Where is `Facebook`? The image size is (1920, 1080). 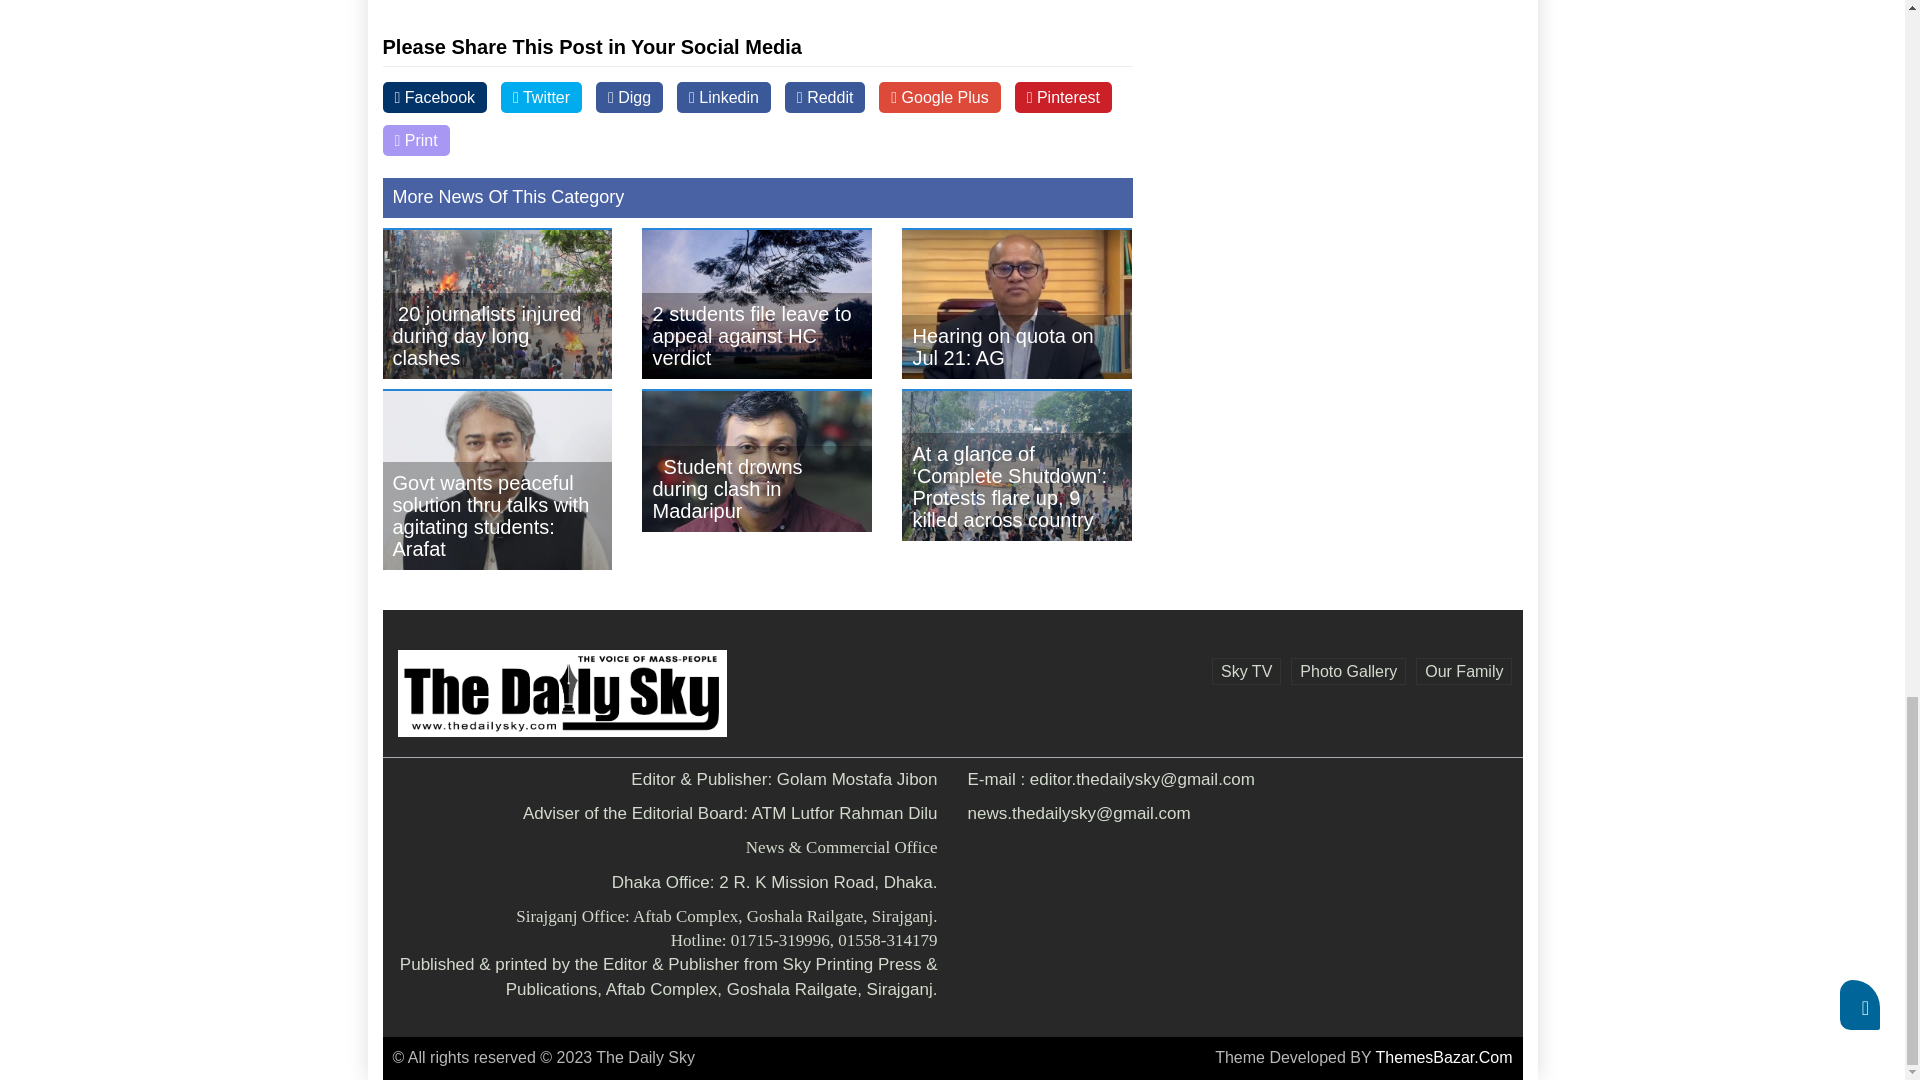
Facebook is located at coordinates (434, 98).